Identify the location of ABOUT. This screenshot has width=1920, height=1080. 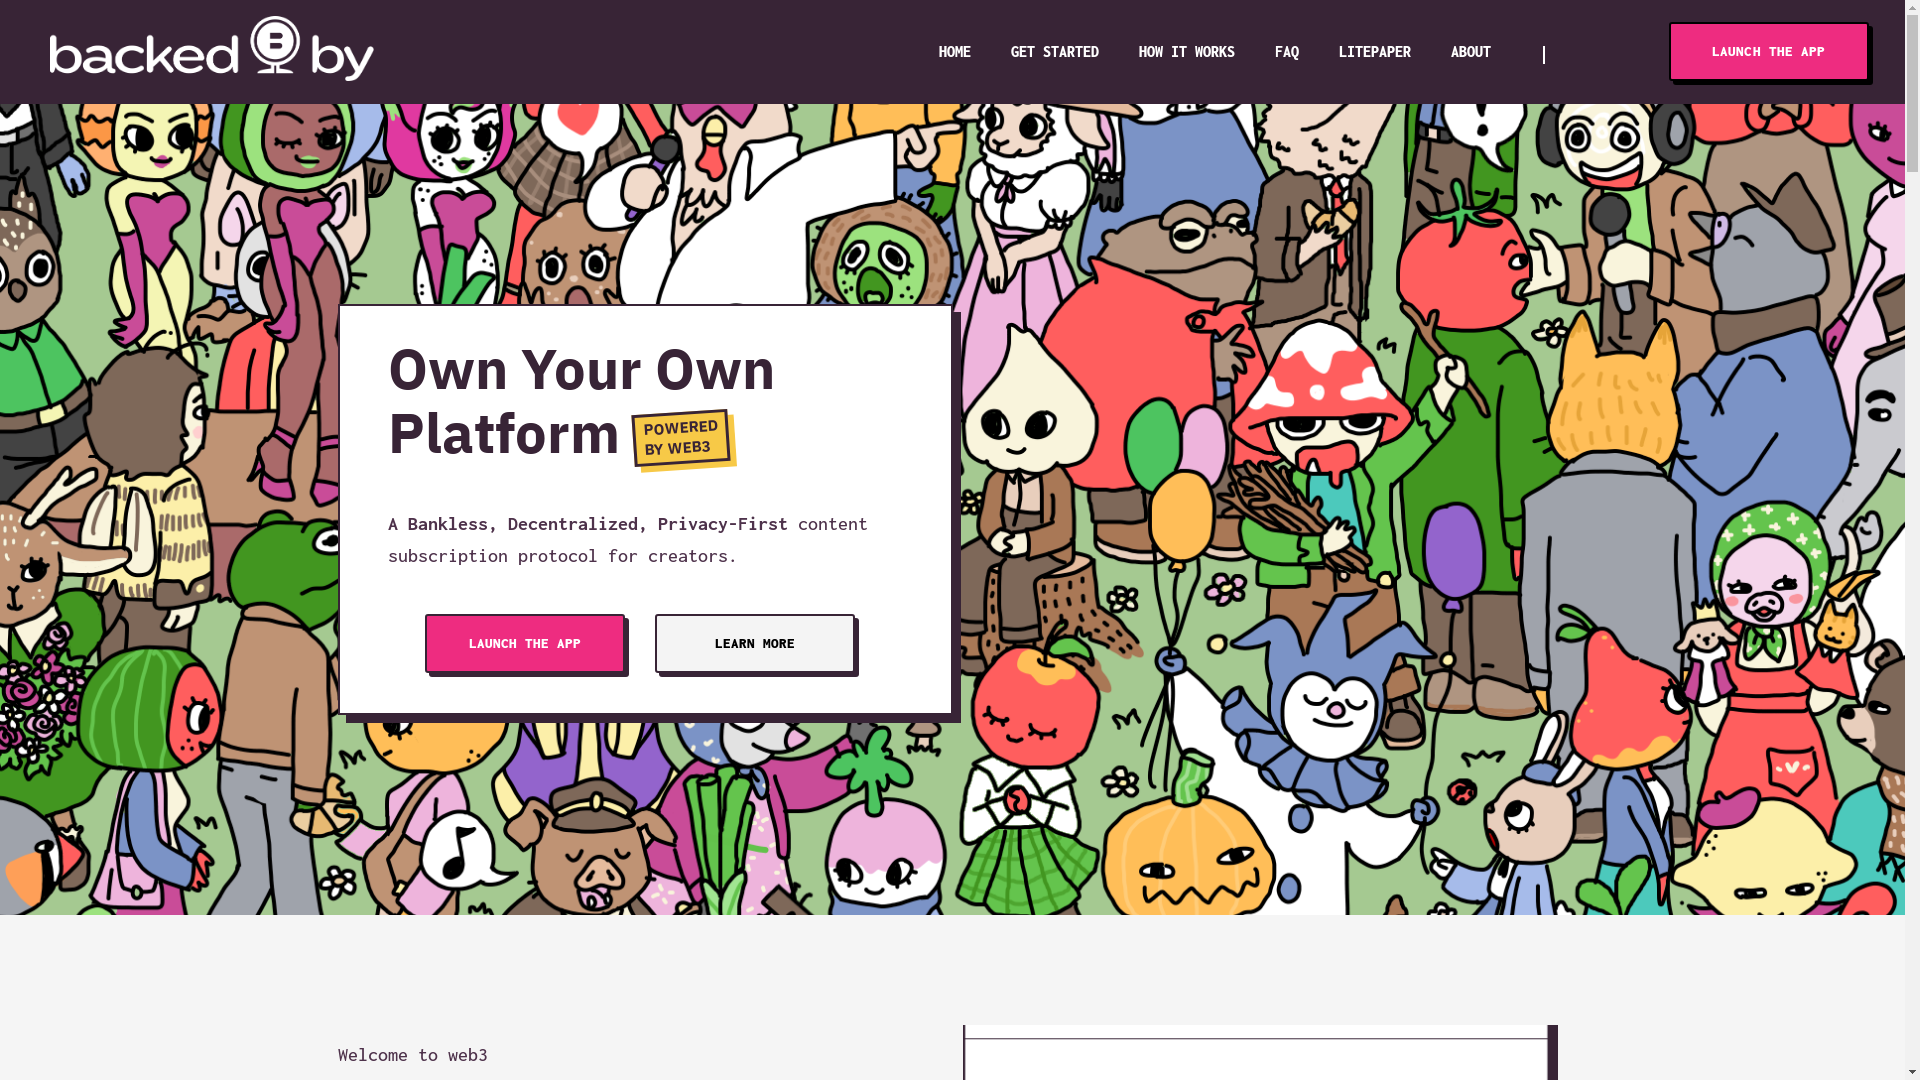
(1471, 52).